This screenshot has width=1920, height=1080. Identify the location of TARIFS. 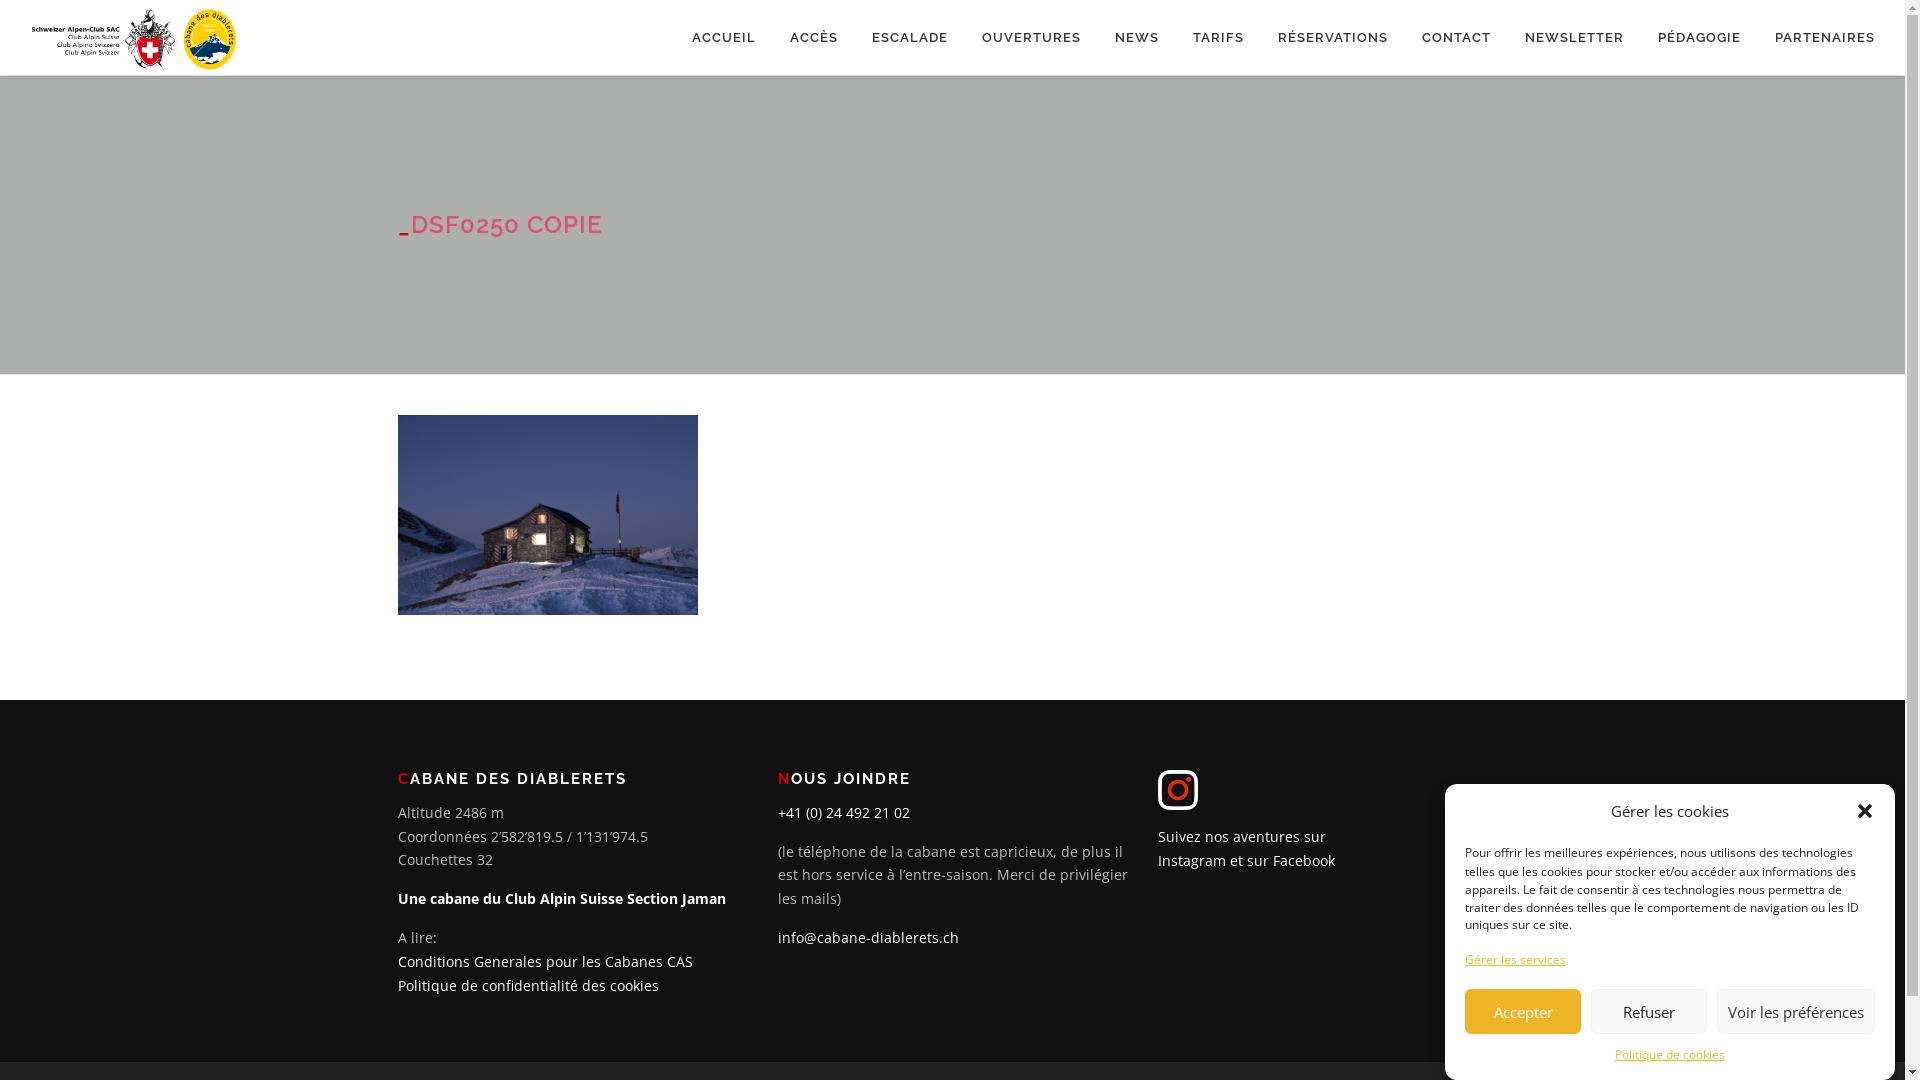
(1218, 38).